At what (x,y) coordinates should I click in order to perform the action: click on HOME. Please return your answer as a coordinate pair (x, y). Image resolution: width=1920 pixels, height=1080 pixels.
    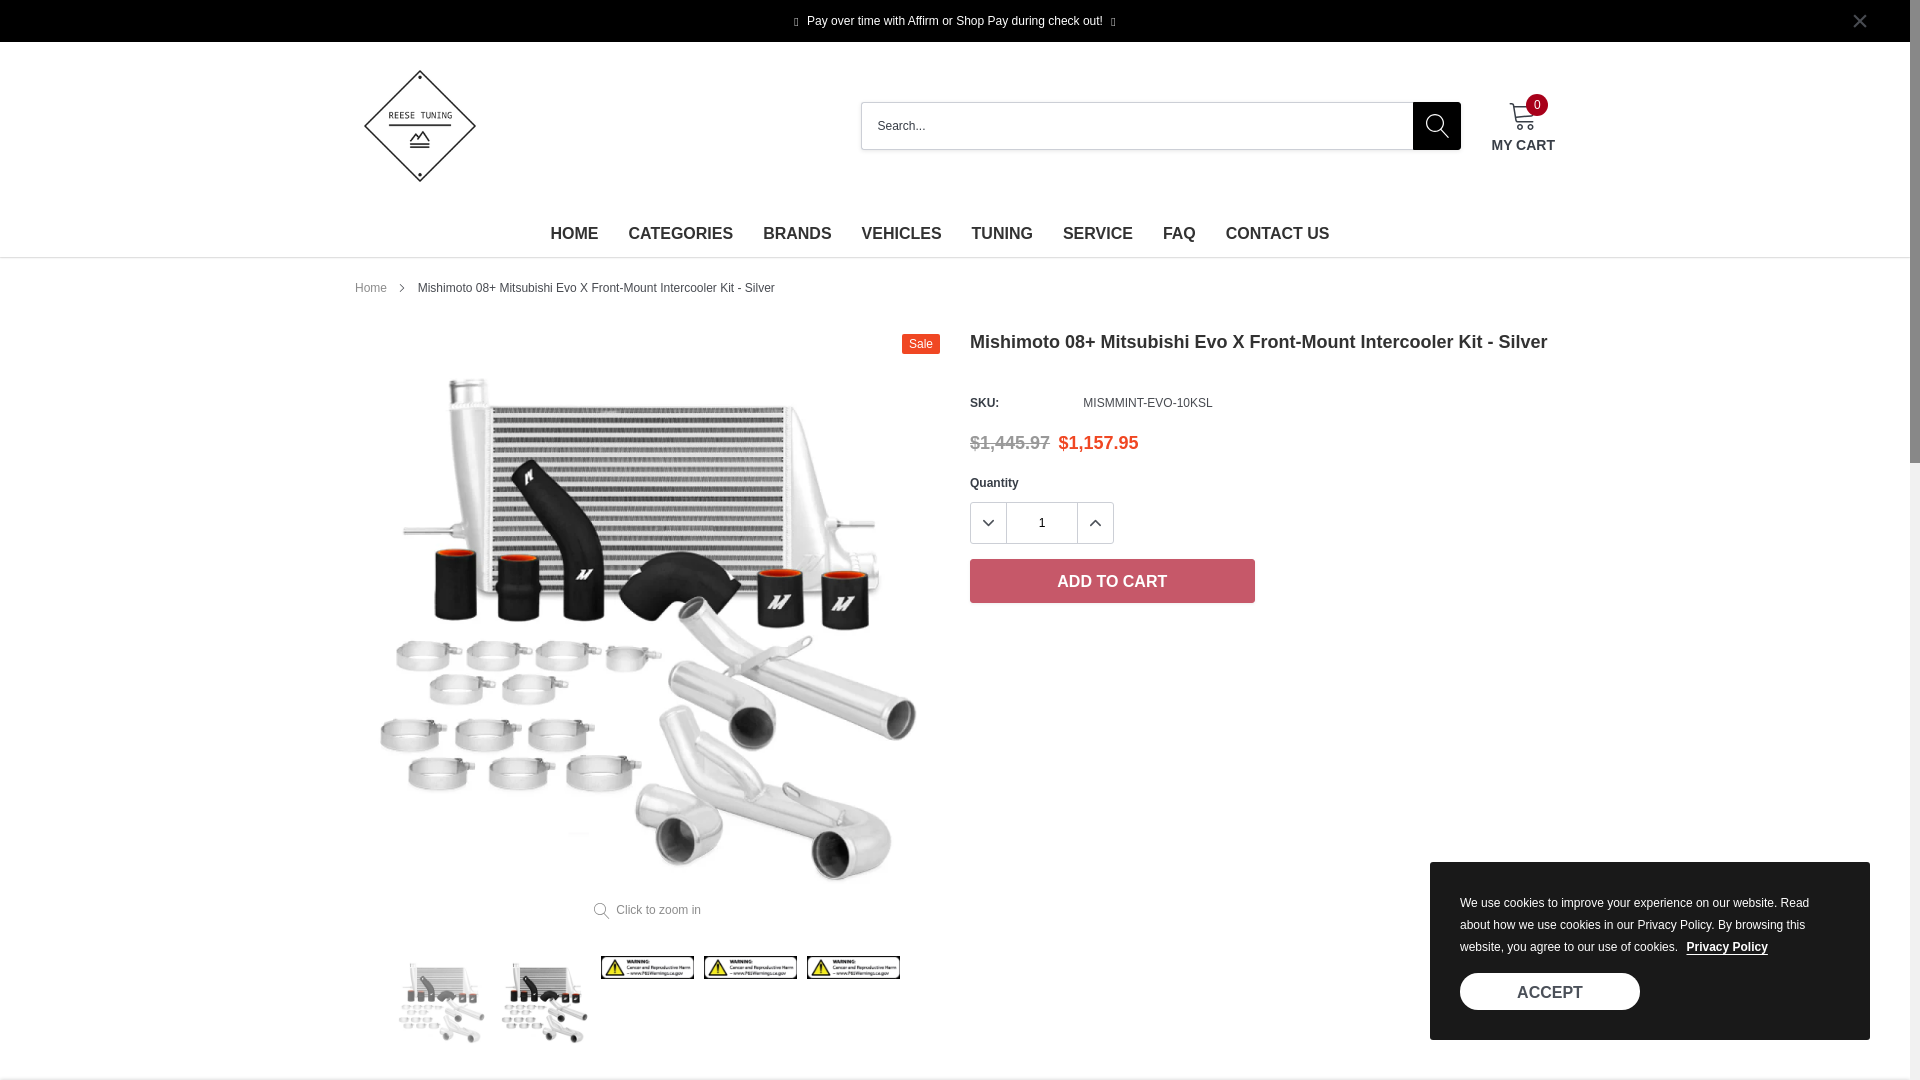
    Looking at the image, I should click on (575, 232).